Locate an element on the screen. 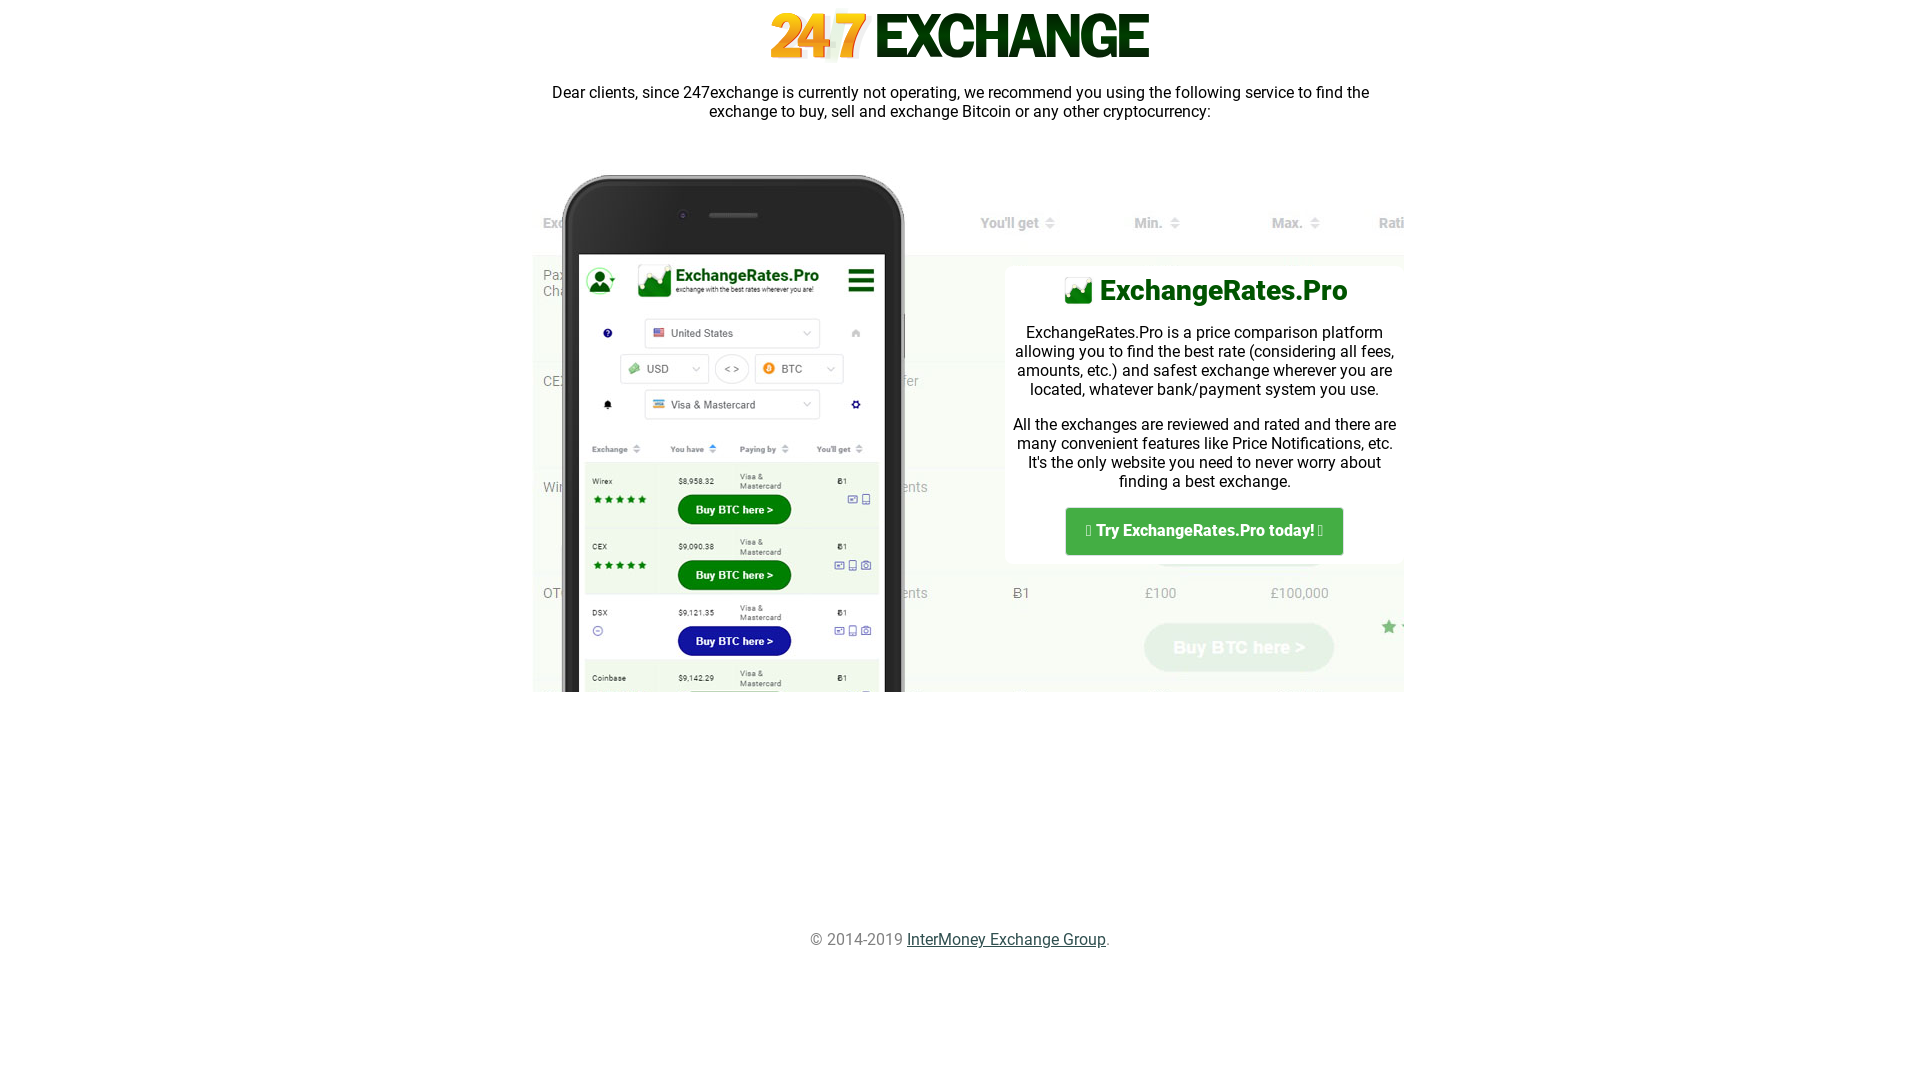 This screenshot has height=1080, width=1920. InterMoney Exchange Group is located at coordinates (1006, 940).